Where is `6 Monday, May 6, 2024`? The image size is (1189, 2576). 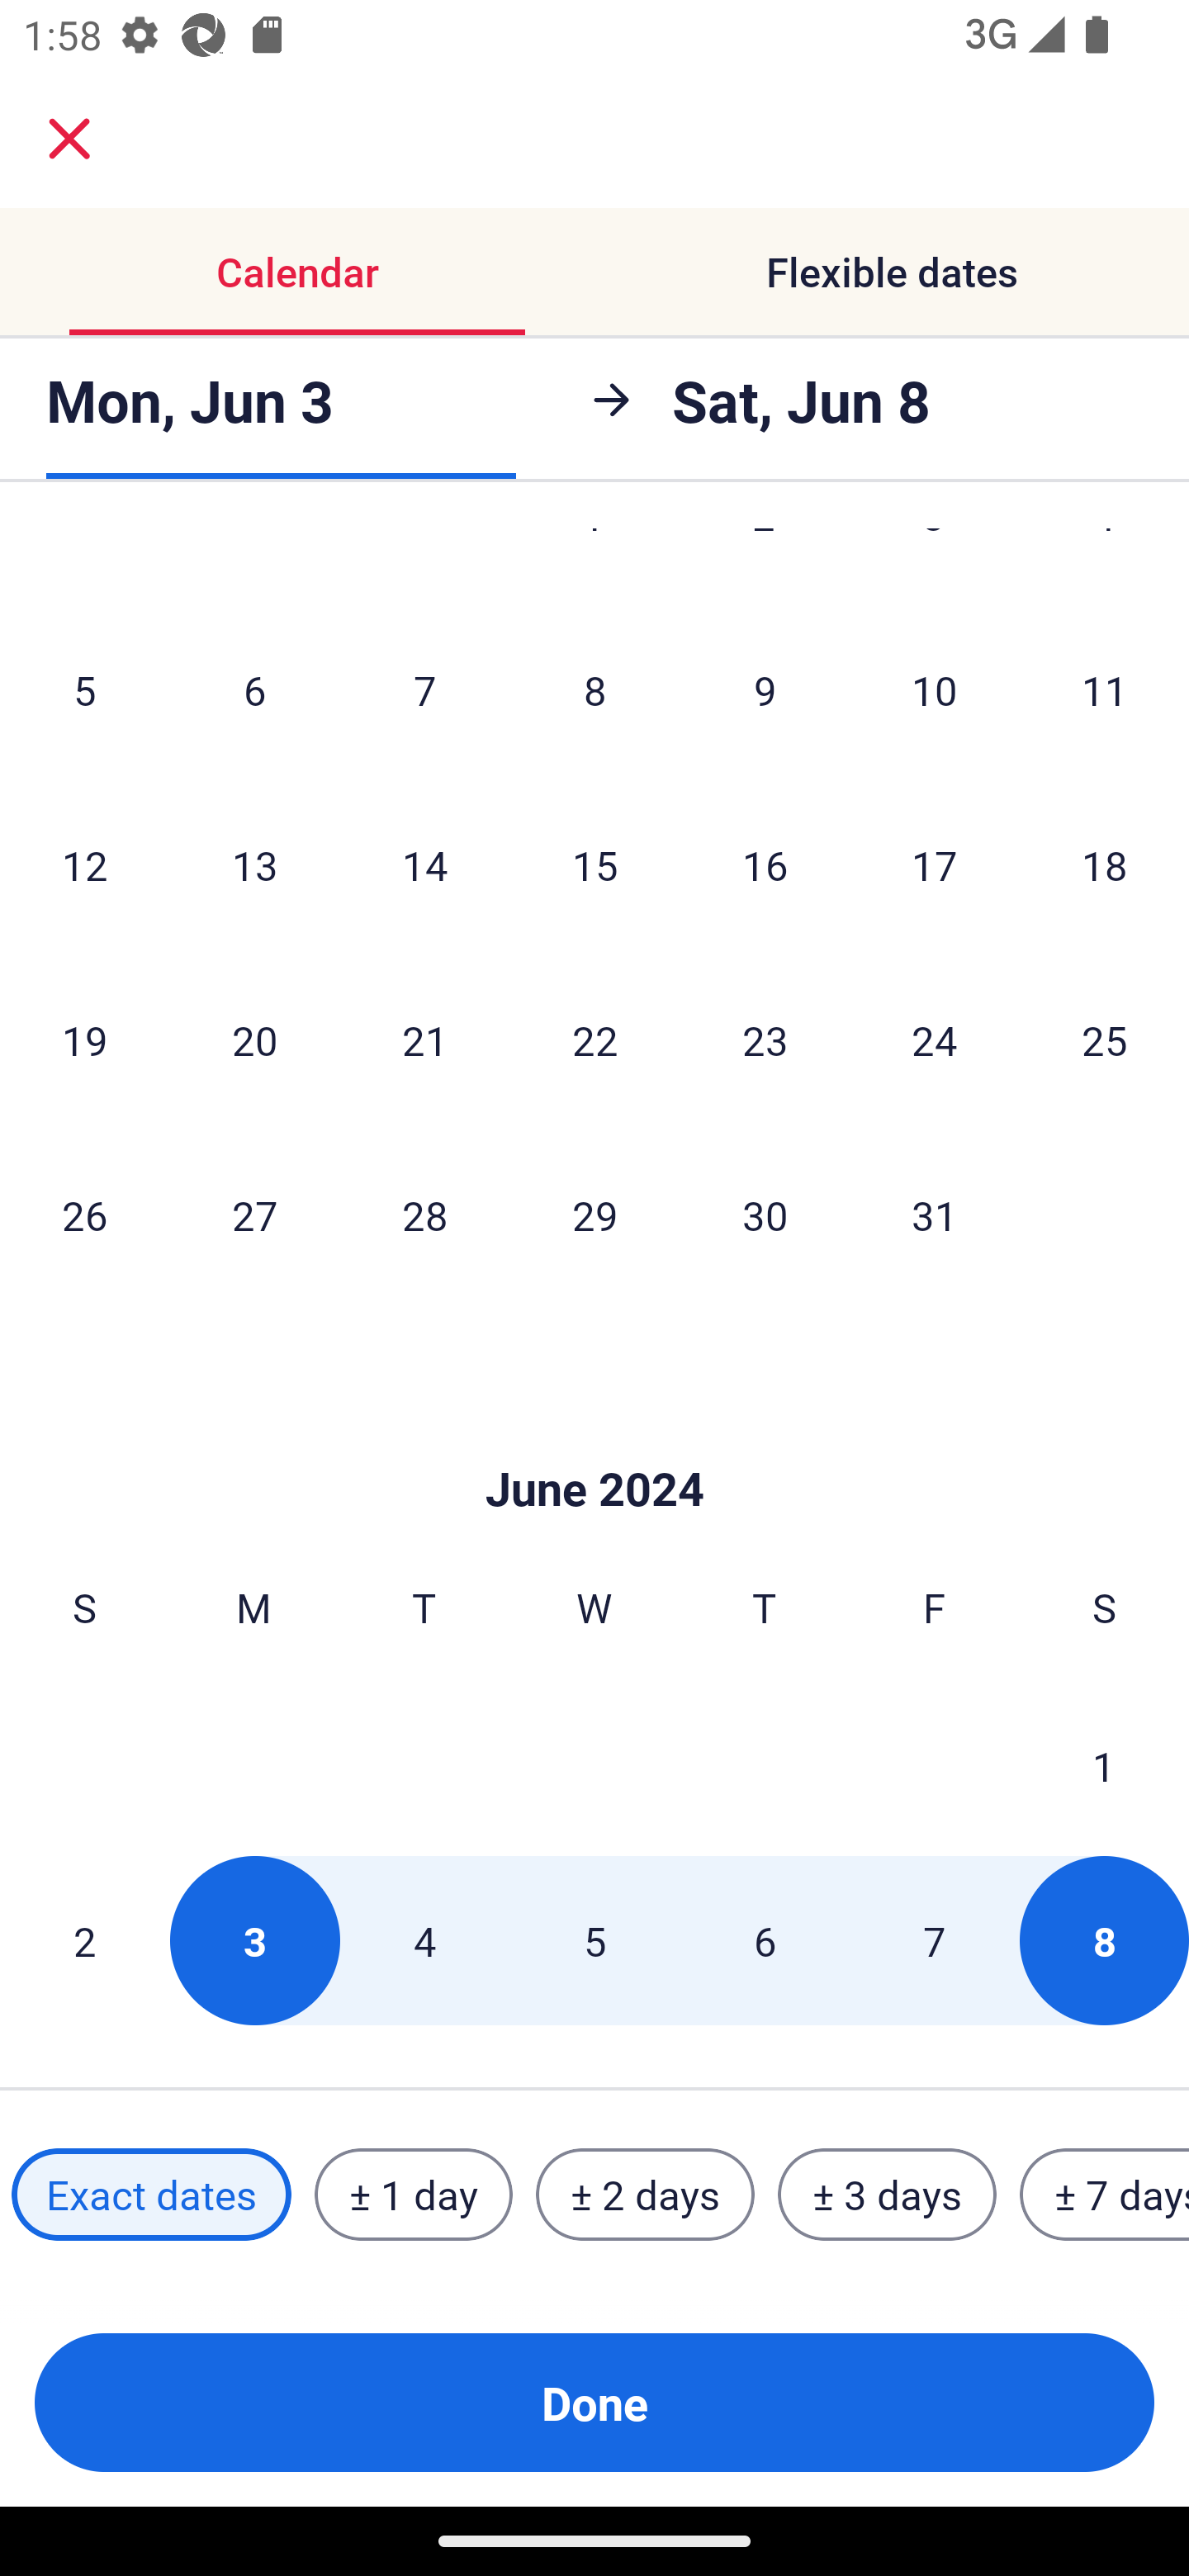
6 Monday, May 6, 2024 is located at coordinates (254, 690).